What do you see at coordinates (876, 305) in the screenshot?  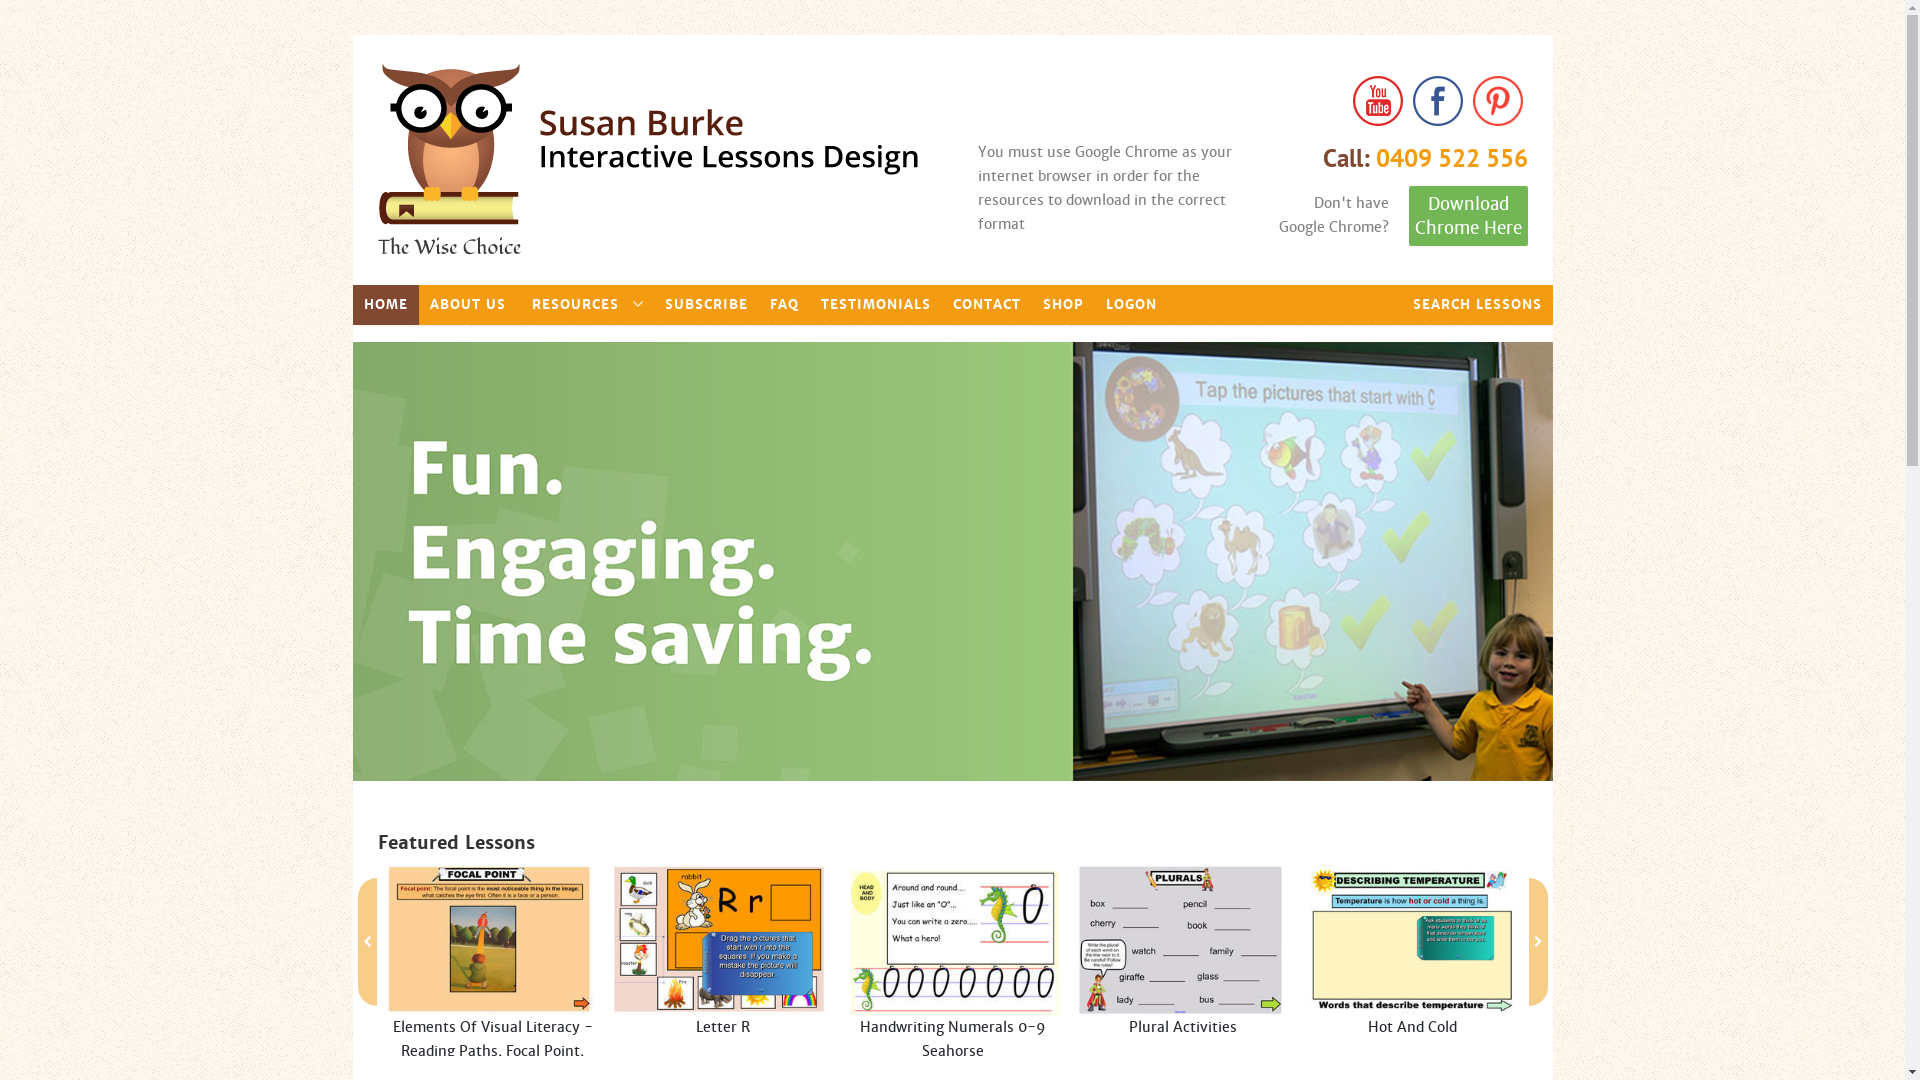 I see `TESTIMONIALS` at bounding box center [876, 305].